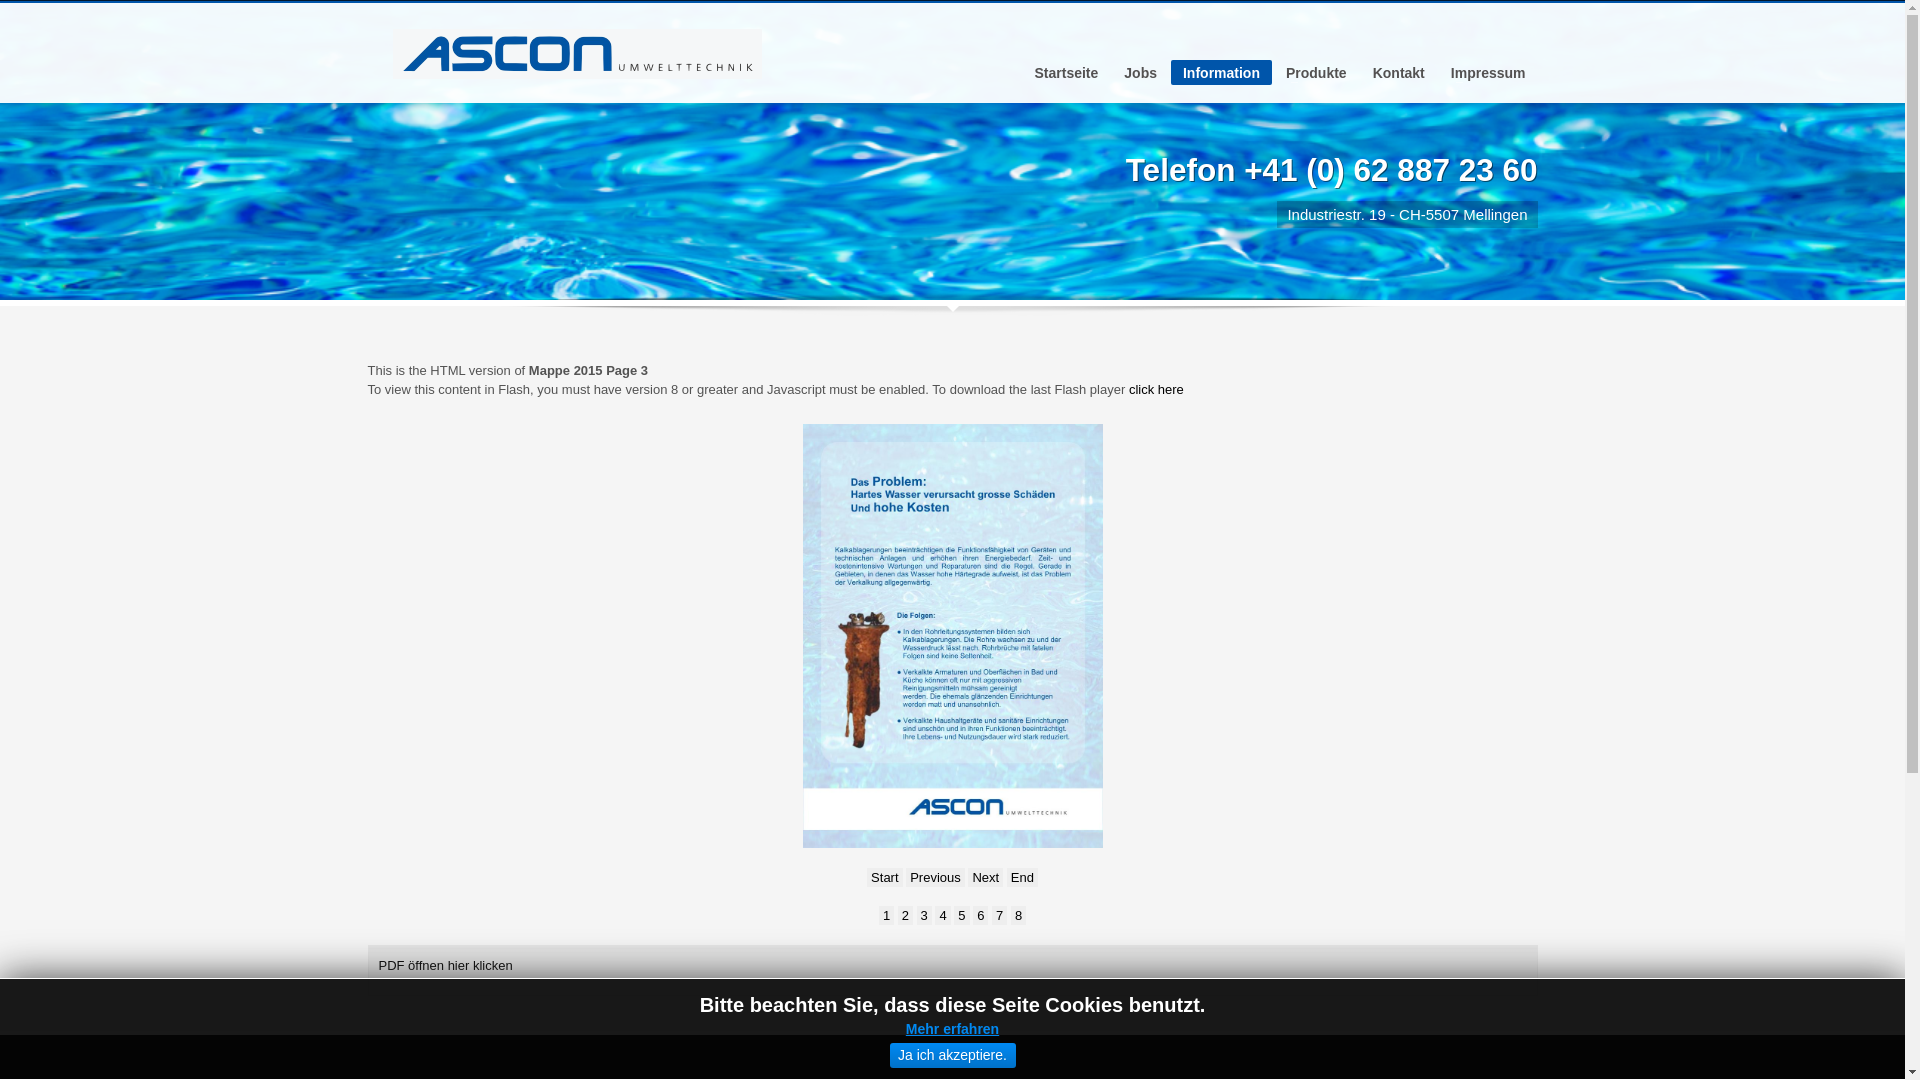 This screenshot has height=1080, width=1920. What do you see at coordinates (884, 878) in the screenshot?
I see `Start` at bounding box center [884, 878].